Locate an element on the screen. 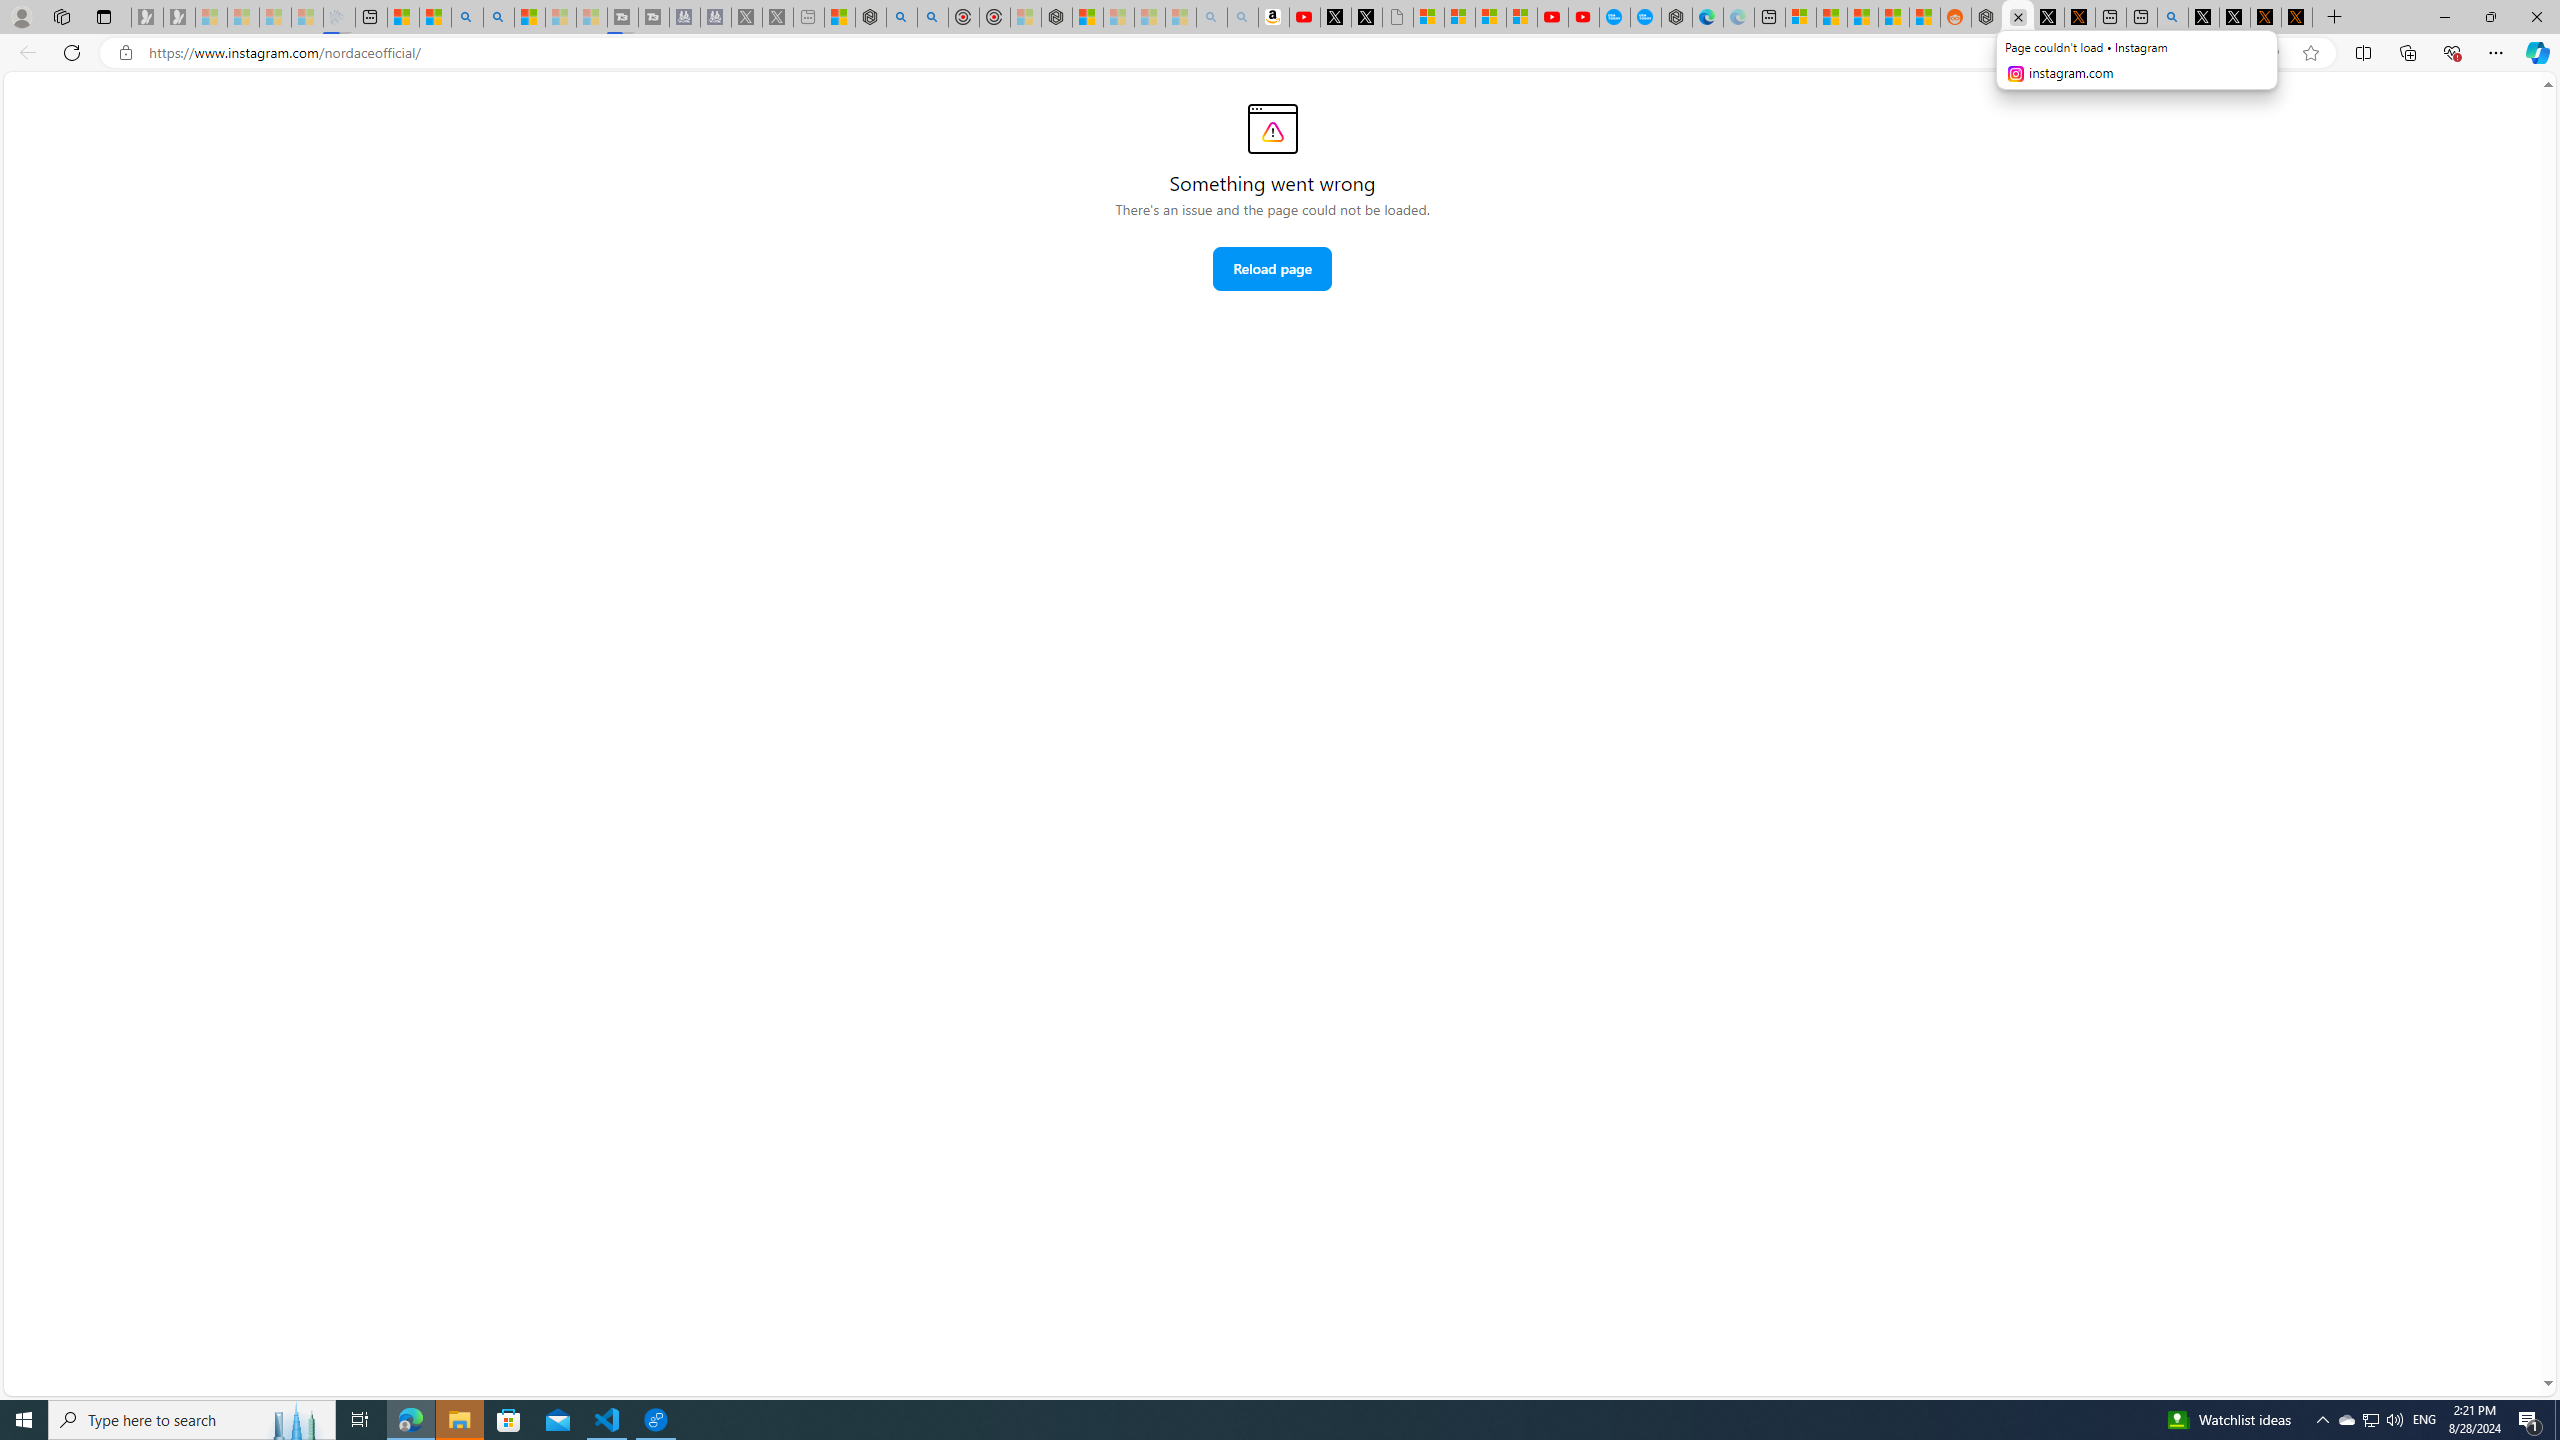  Reload page is located at coordinates (1272, 268).